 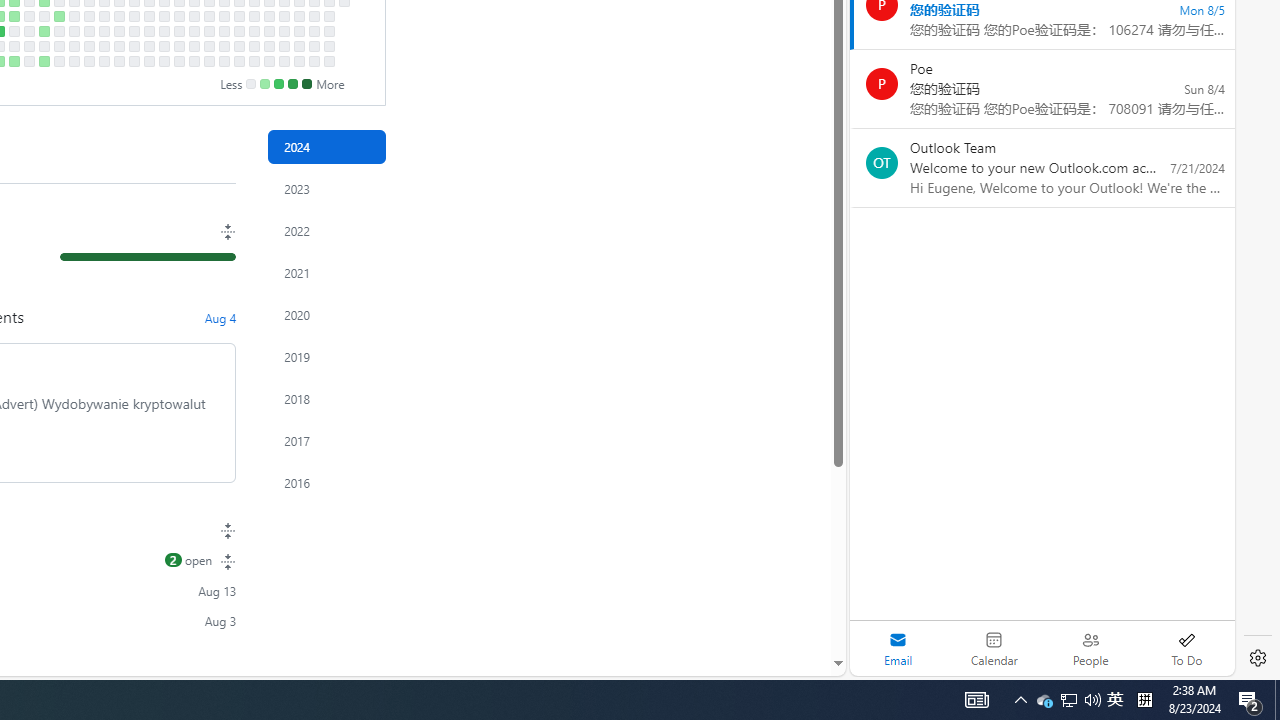 I want to click on No contributions on November 15th., so click(x=238, y=46).